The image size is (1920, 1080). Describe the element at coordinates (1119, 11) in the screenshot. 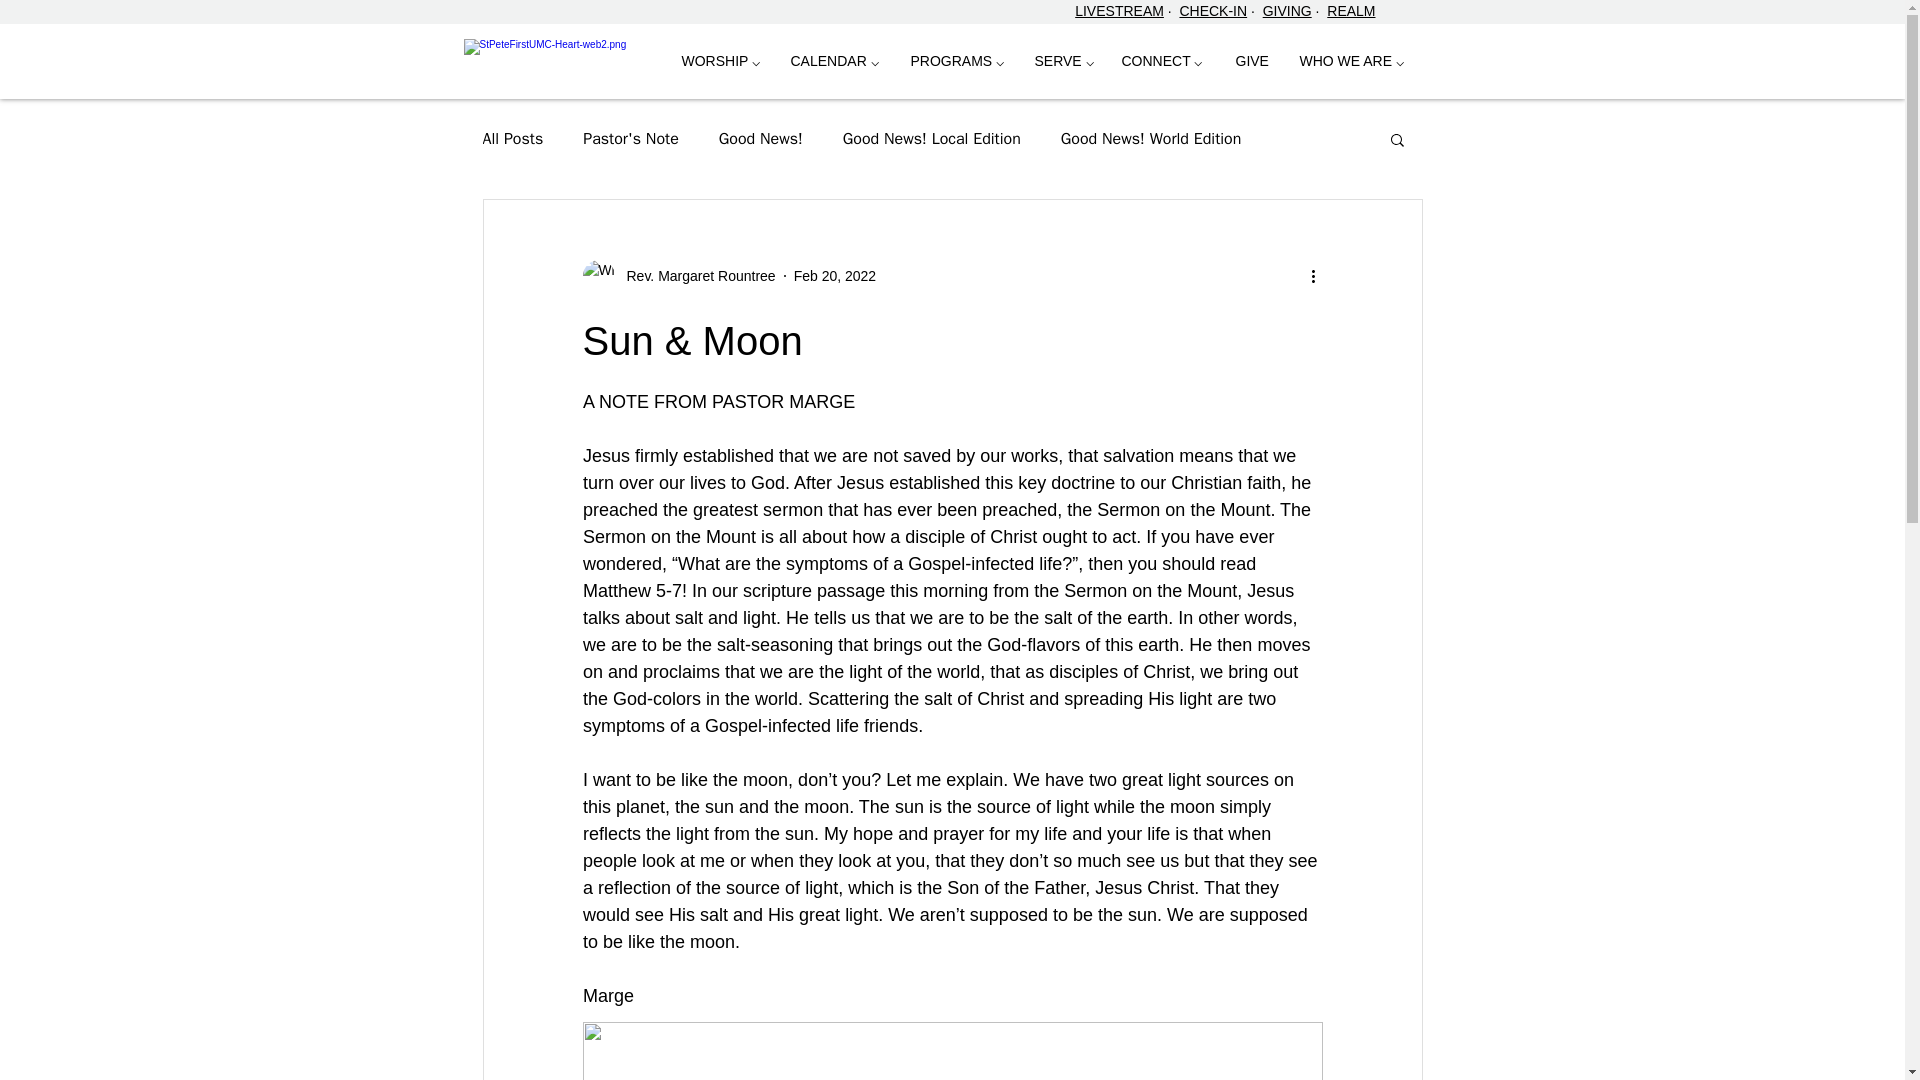

I see `LIVESTREAM` at that location.